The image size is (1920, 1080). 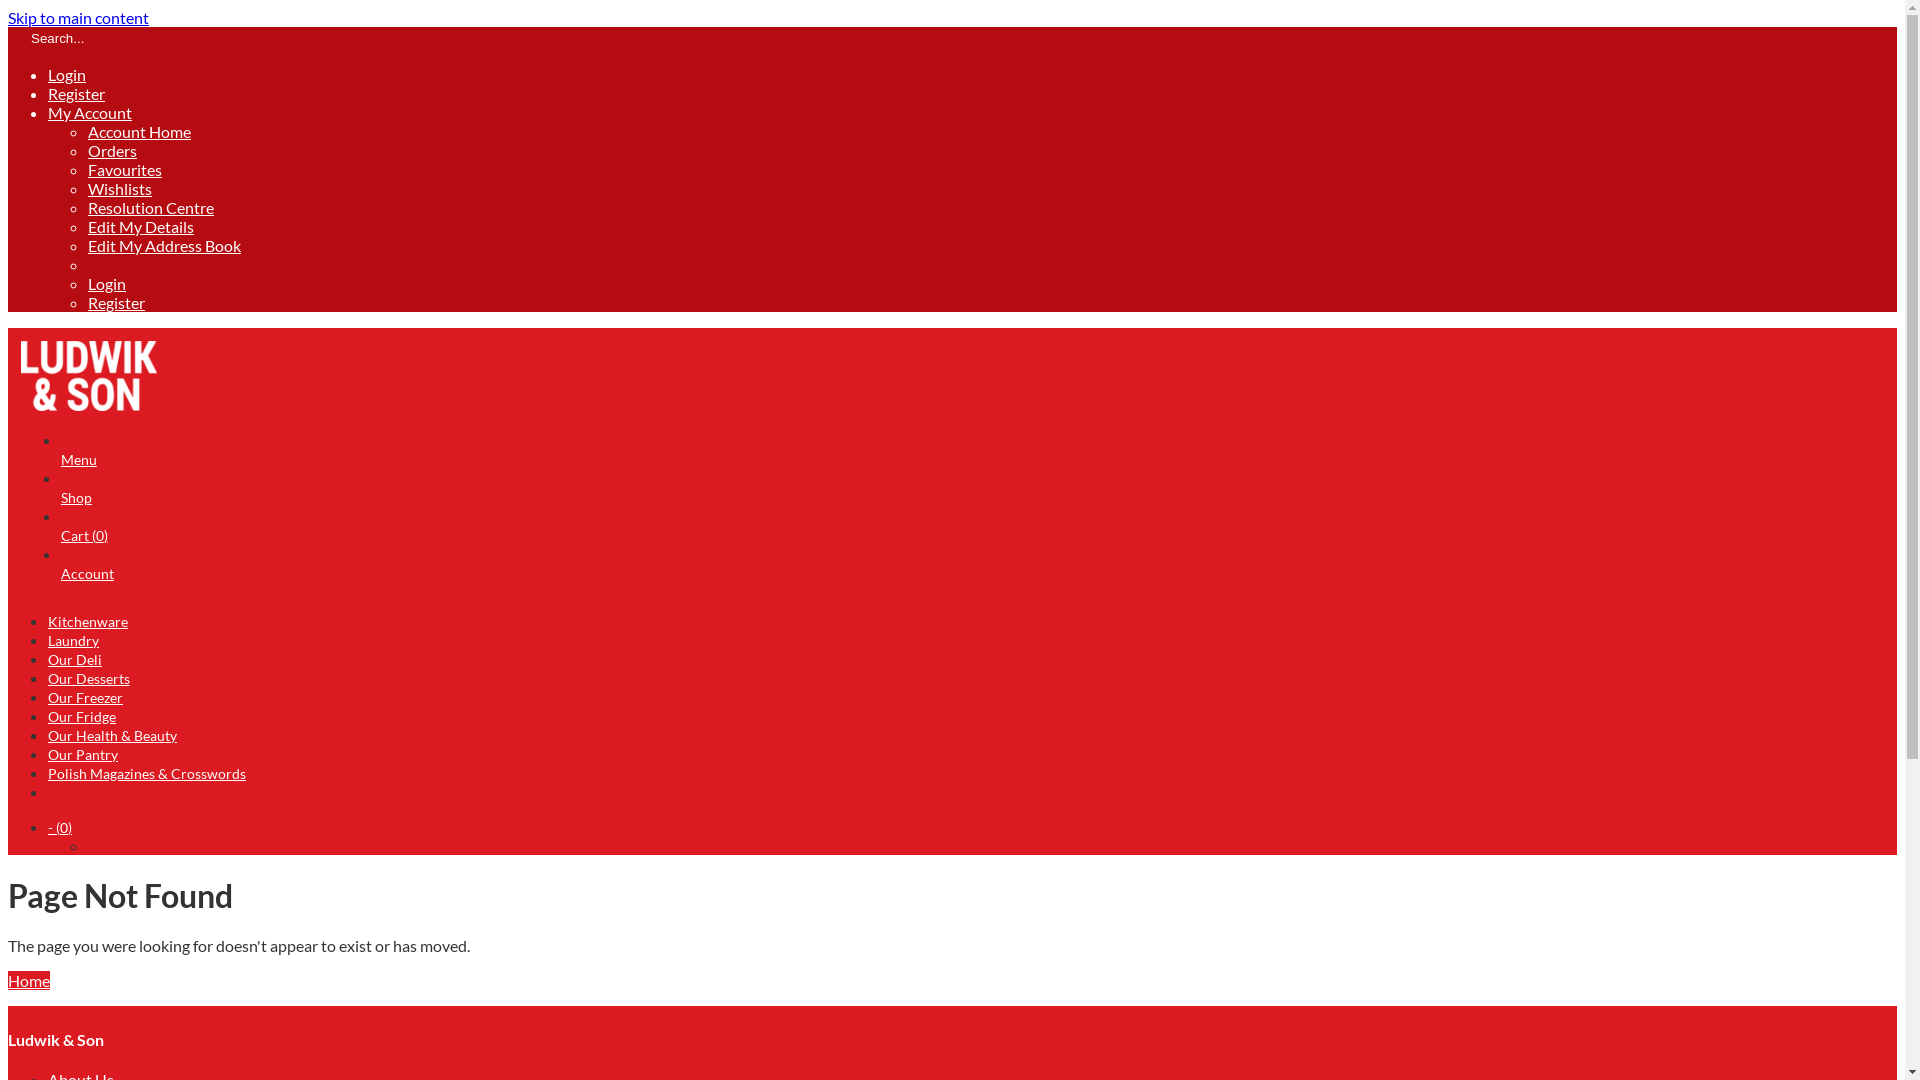 What do you see at coordinates (88, 621) in the screenshot?
I see `Kitchenware` at bounding box center [88, 621].